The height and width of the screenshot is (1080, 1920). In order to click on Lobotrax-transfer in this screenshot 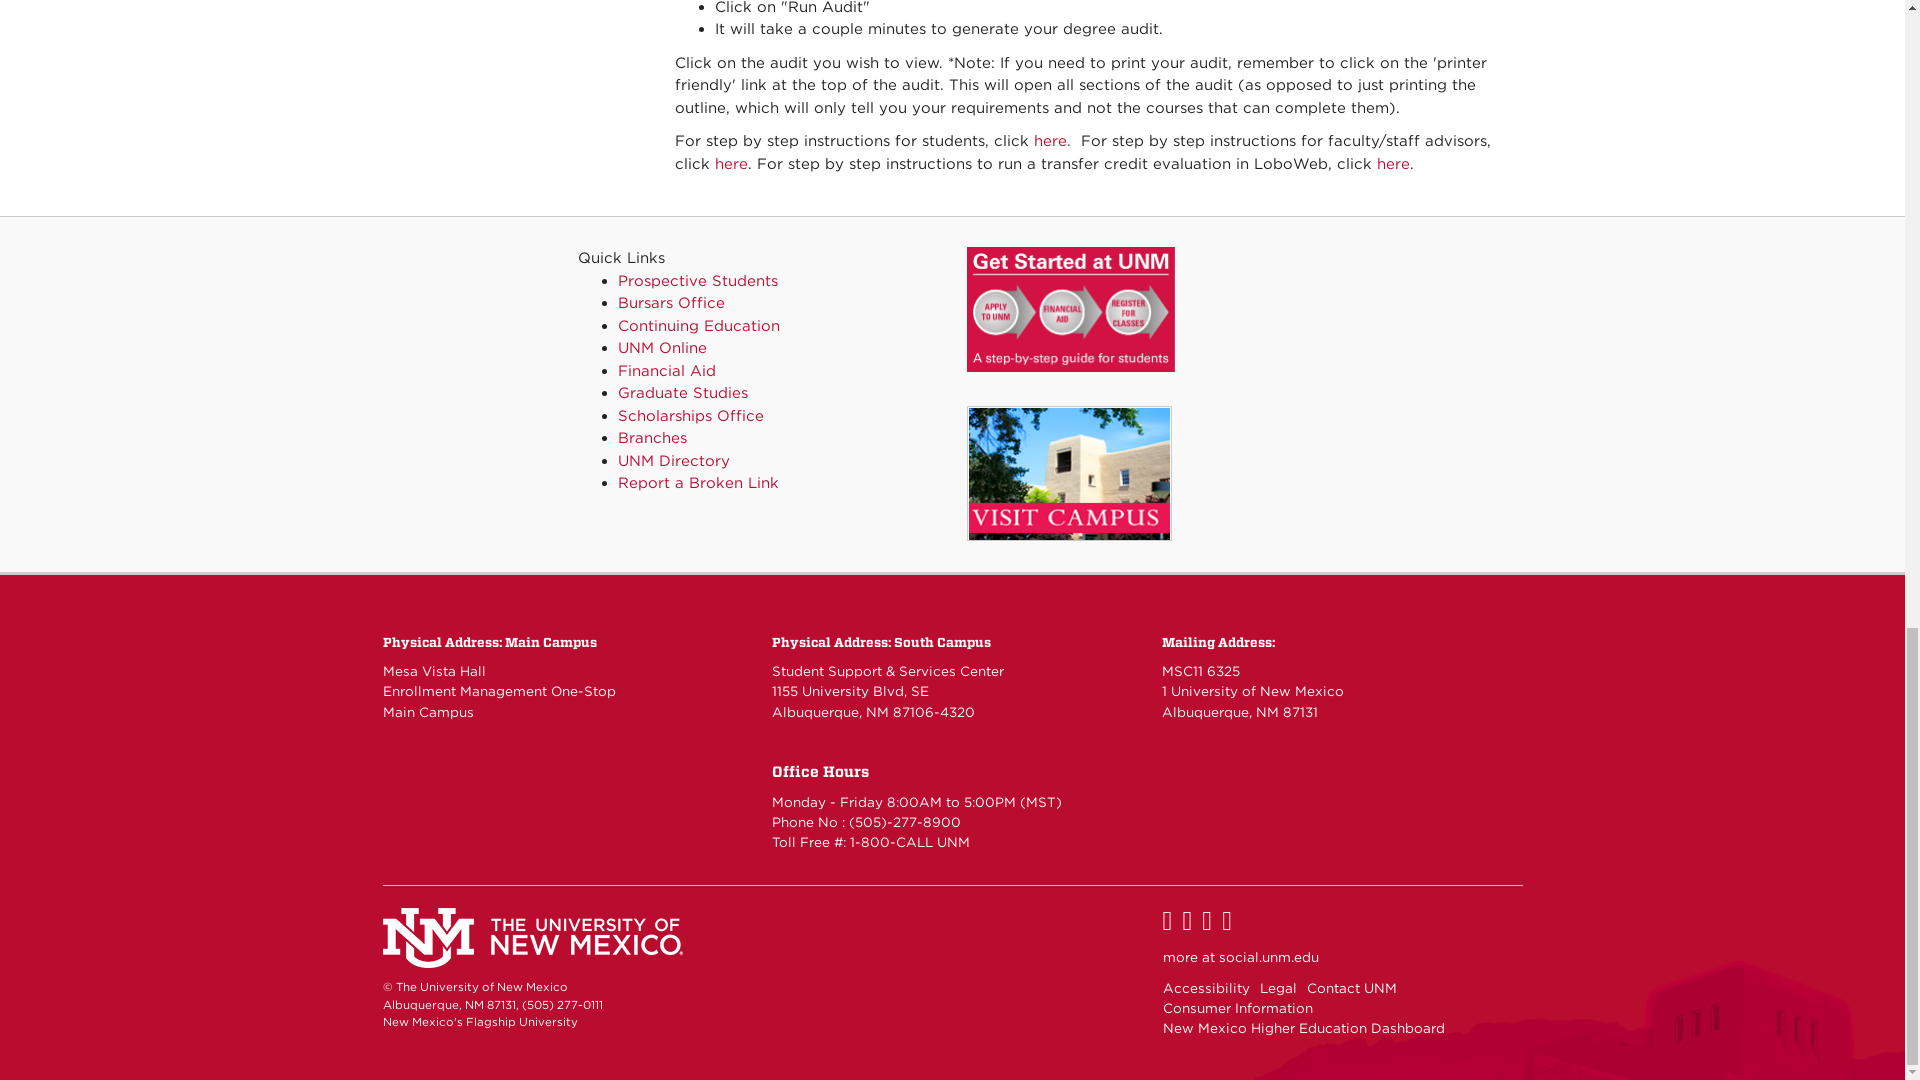, I will do `click(1392, 164)`.